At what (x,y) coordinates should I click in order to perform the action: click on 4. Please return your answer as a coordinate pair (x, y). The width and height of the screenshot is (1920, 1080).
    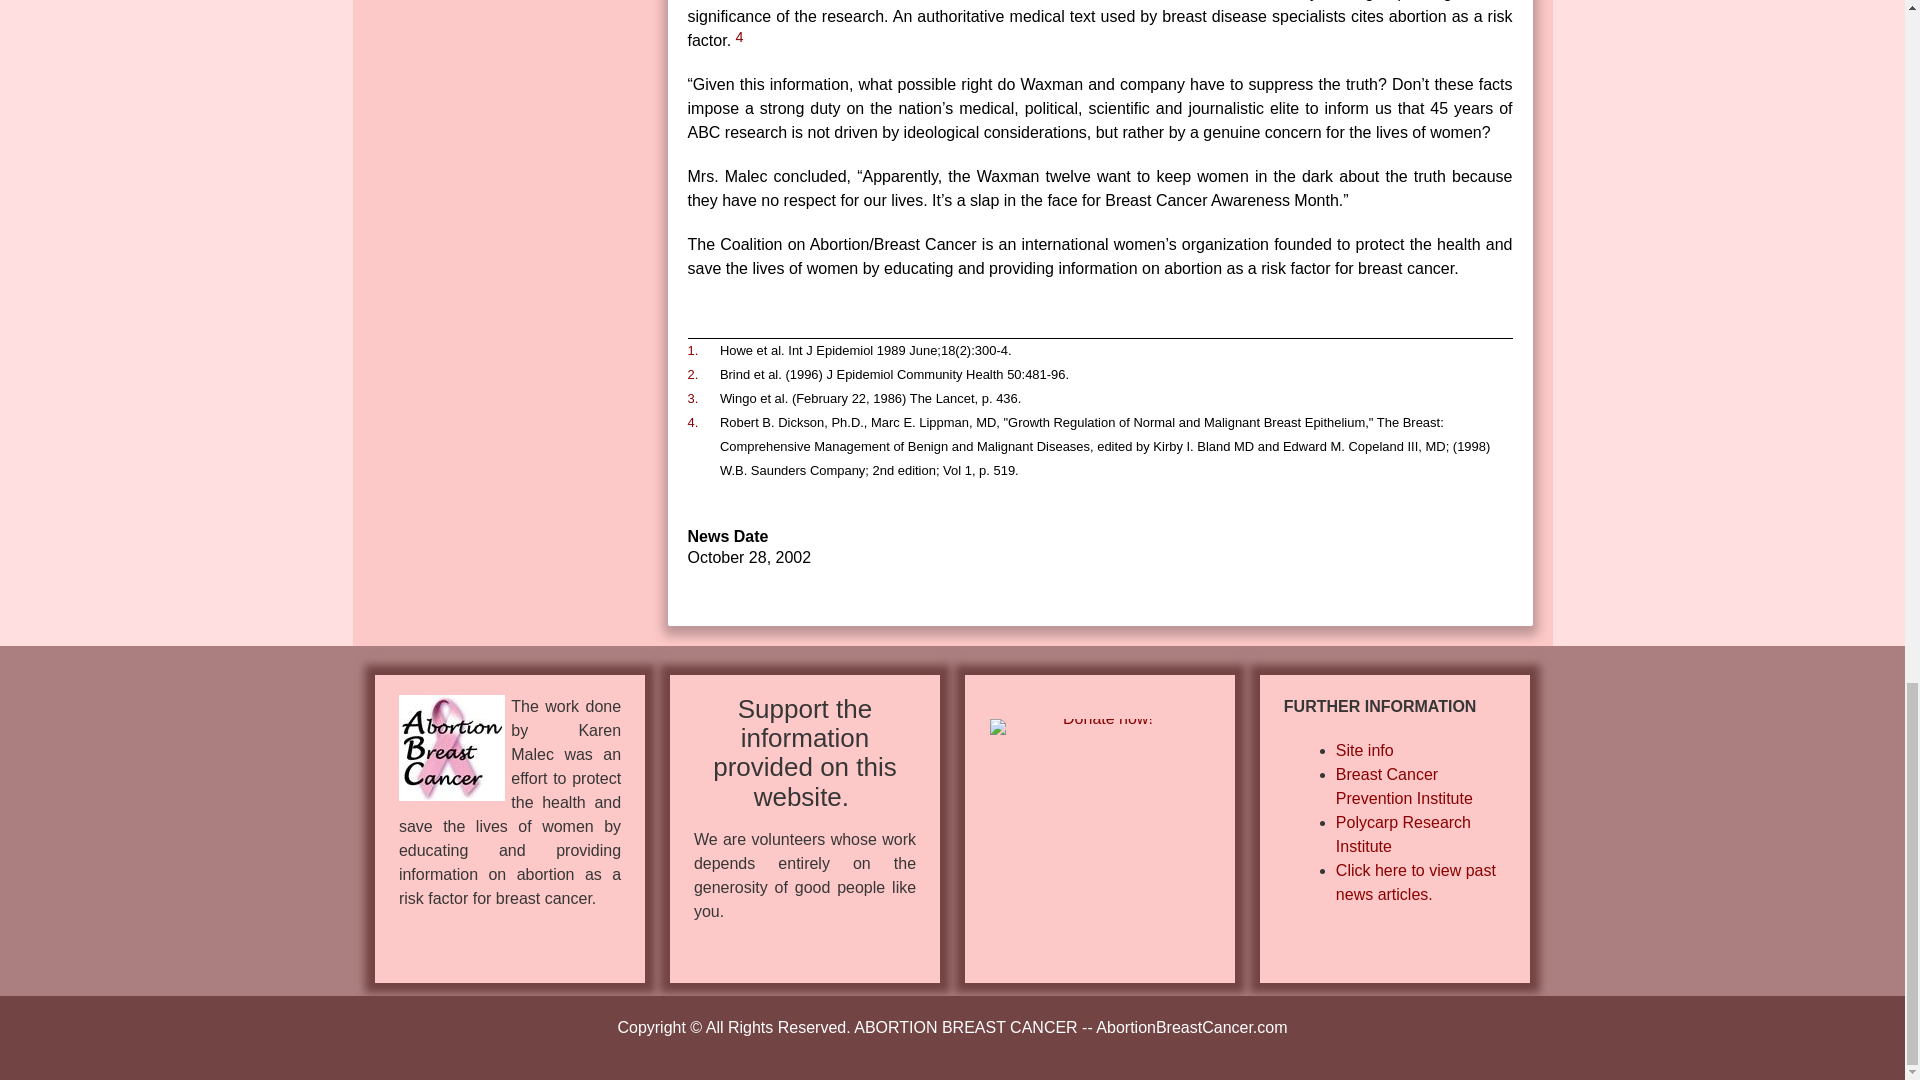
    Looking at the image, I should click on (740, 37).